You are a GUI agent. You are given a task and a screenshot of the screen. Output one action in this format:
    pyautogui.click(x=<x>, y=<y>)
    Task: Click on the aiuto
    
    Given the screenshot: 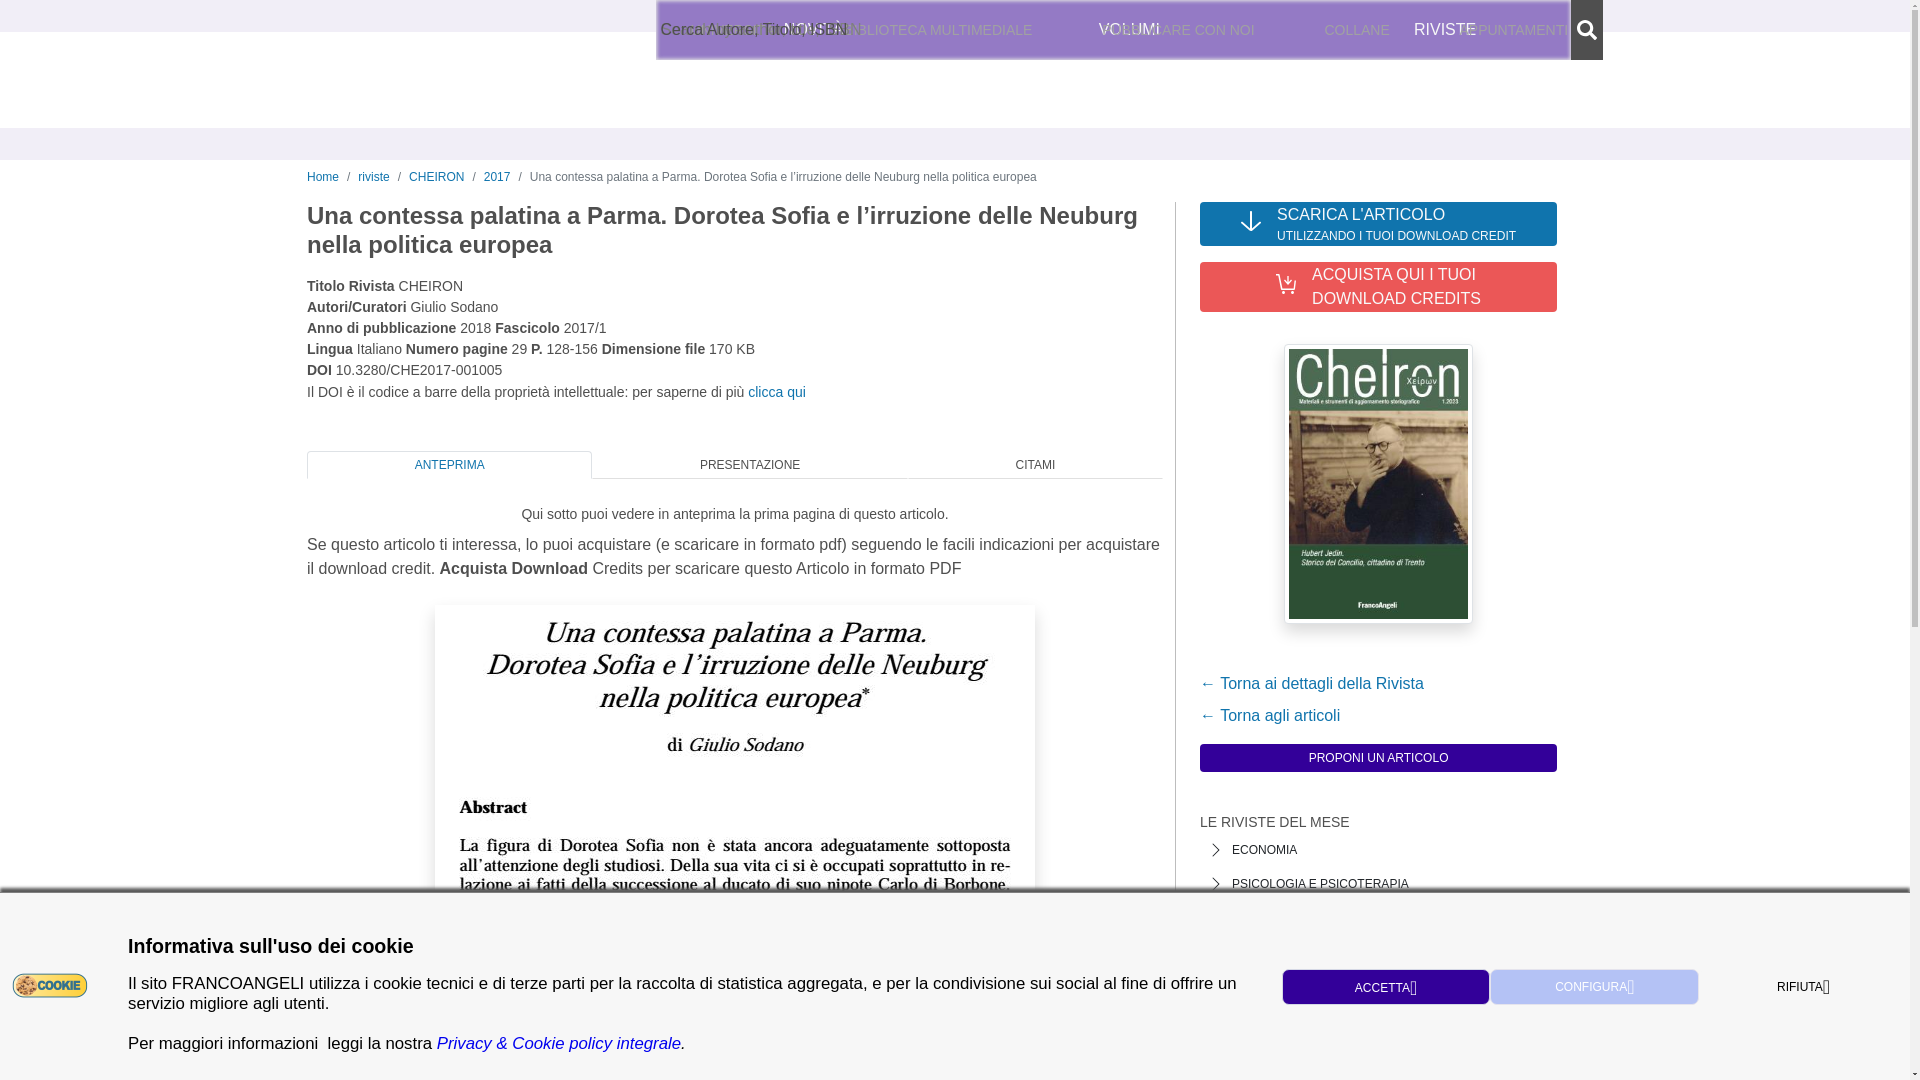 What is the action you would take?
    pyautogui.click(x=816, y=30)
    